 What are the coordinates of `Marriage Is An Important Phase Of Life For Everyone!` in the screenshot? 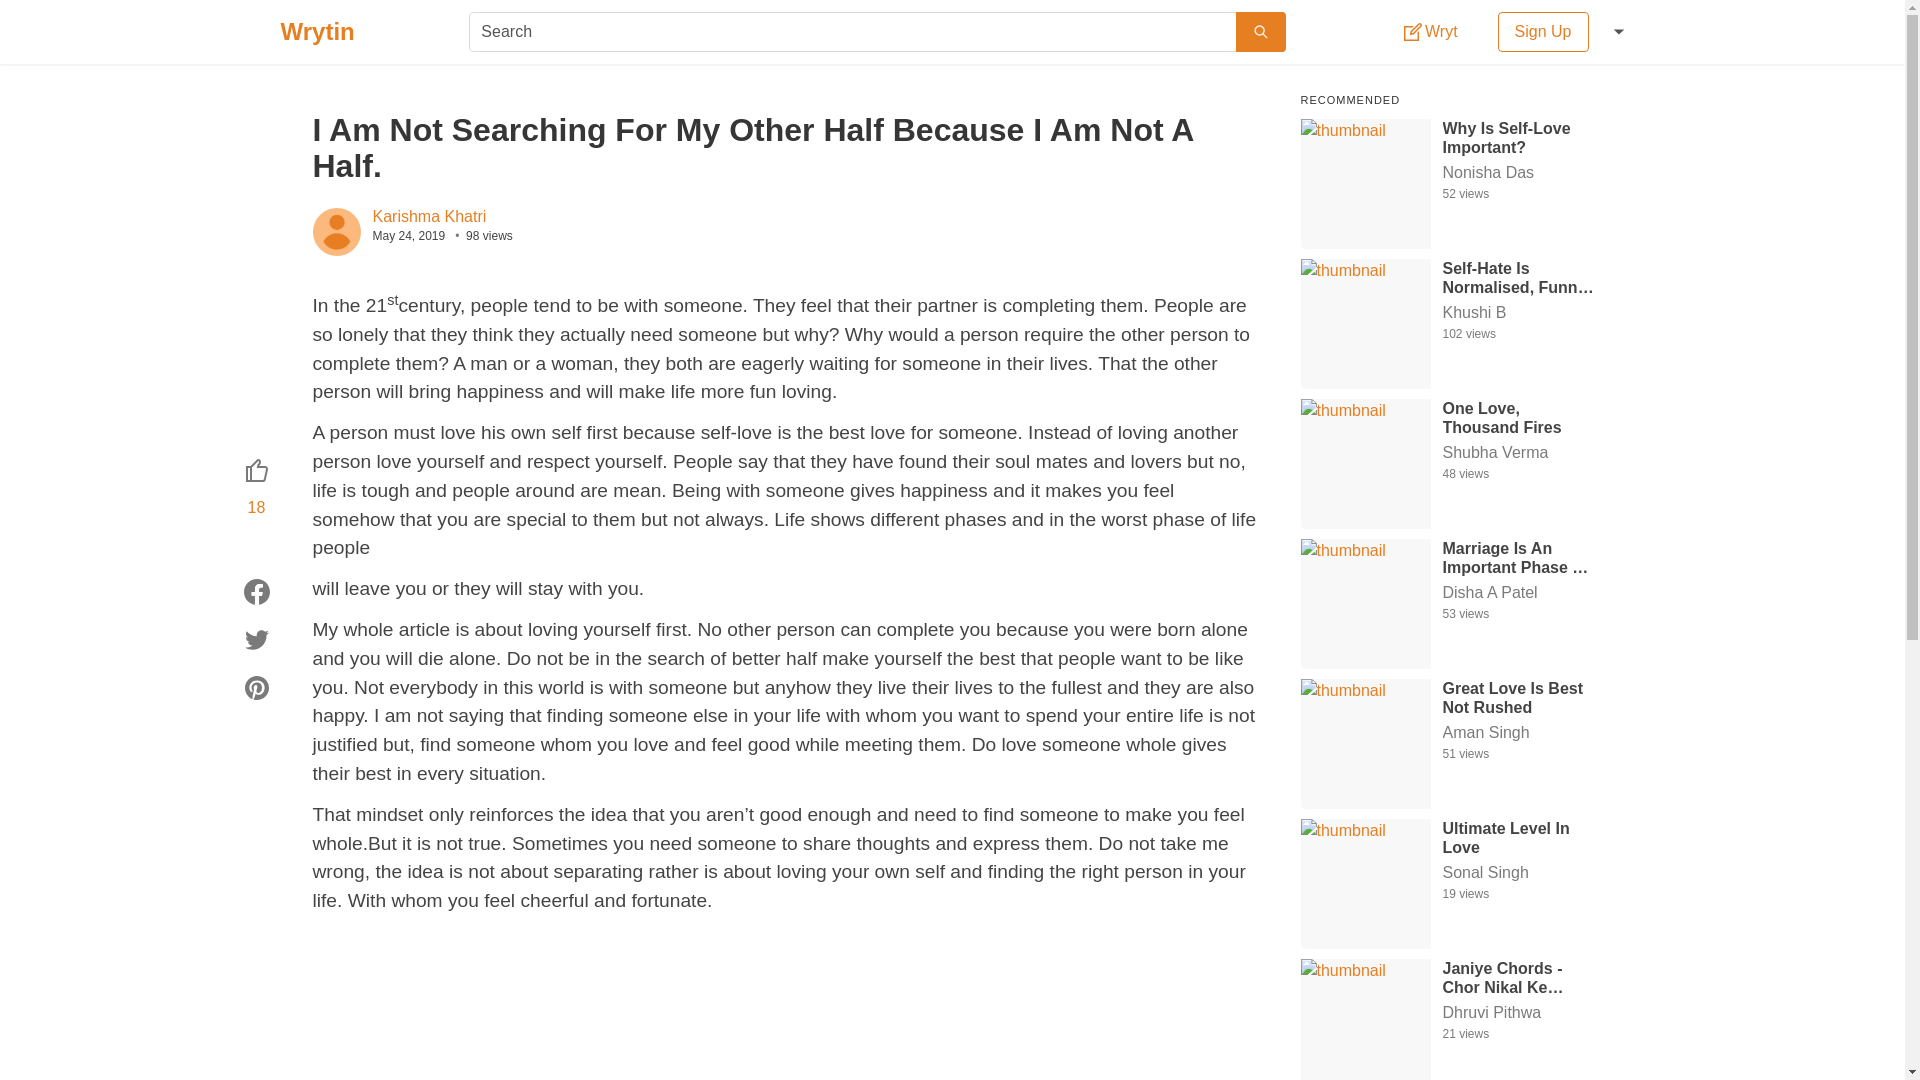 It's located at (1520, 556).